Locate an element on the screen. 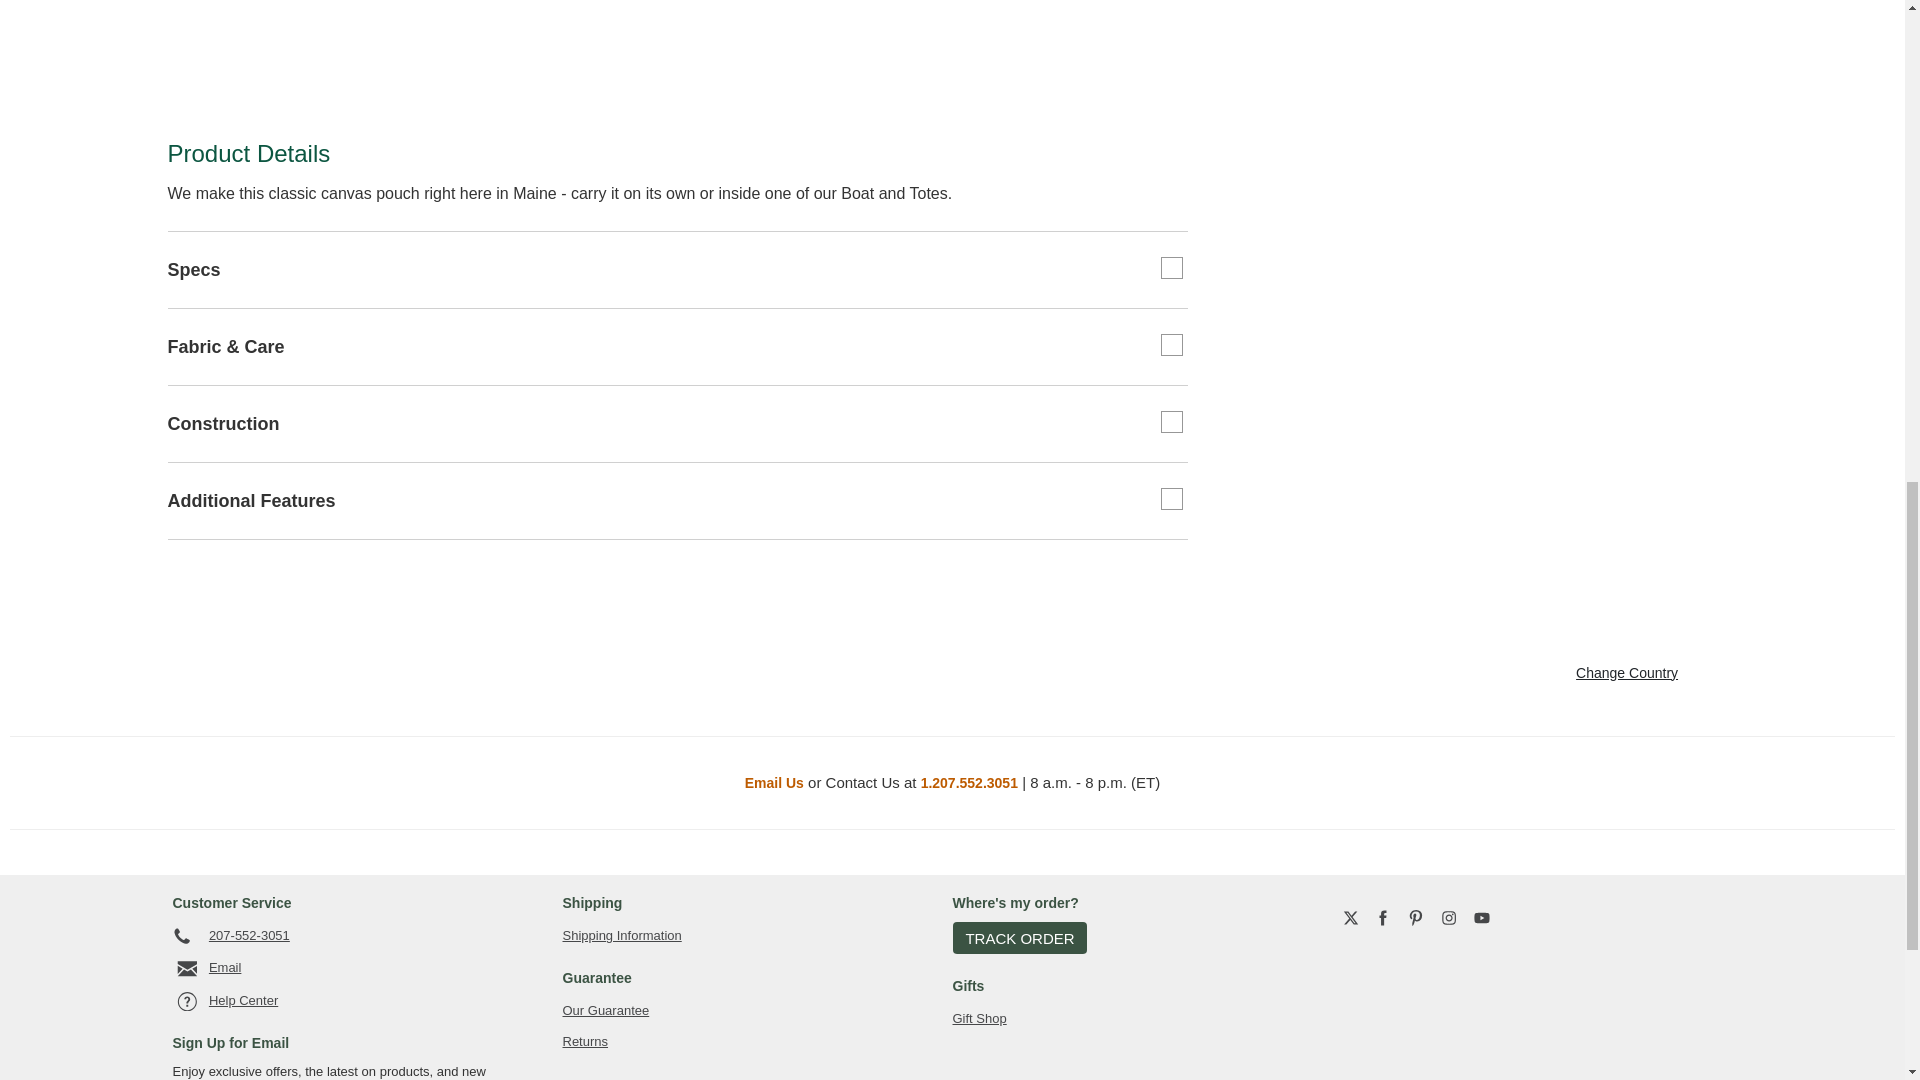  L.L.Bean on YouTube is located at coordinates (1482, 918).